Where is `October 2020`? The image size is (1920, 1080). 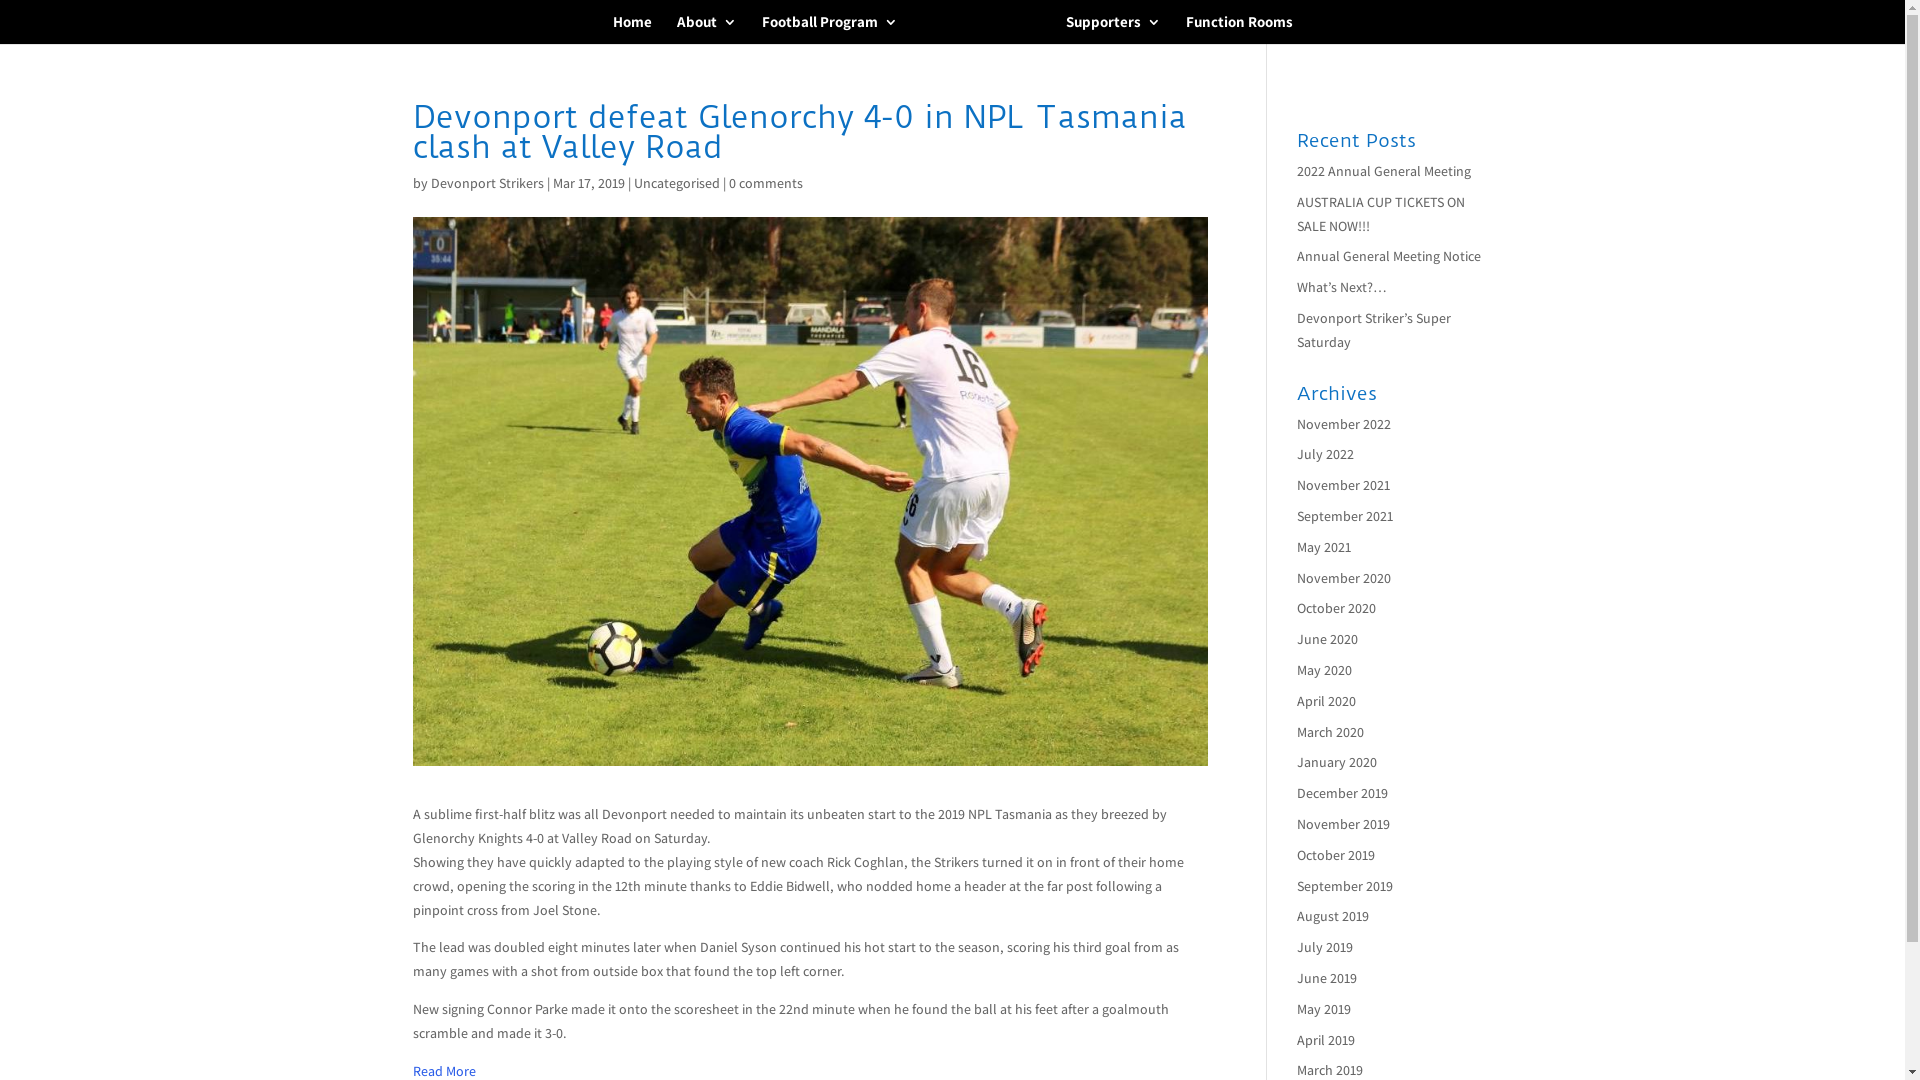
October 2020 is located at coordinates (1336, 608).